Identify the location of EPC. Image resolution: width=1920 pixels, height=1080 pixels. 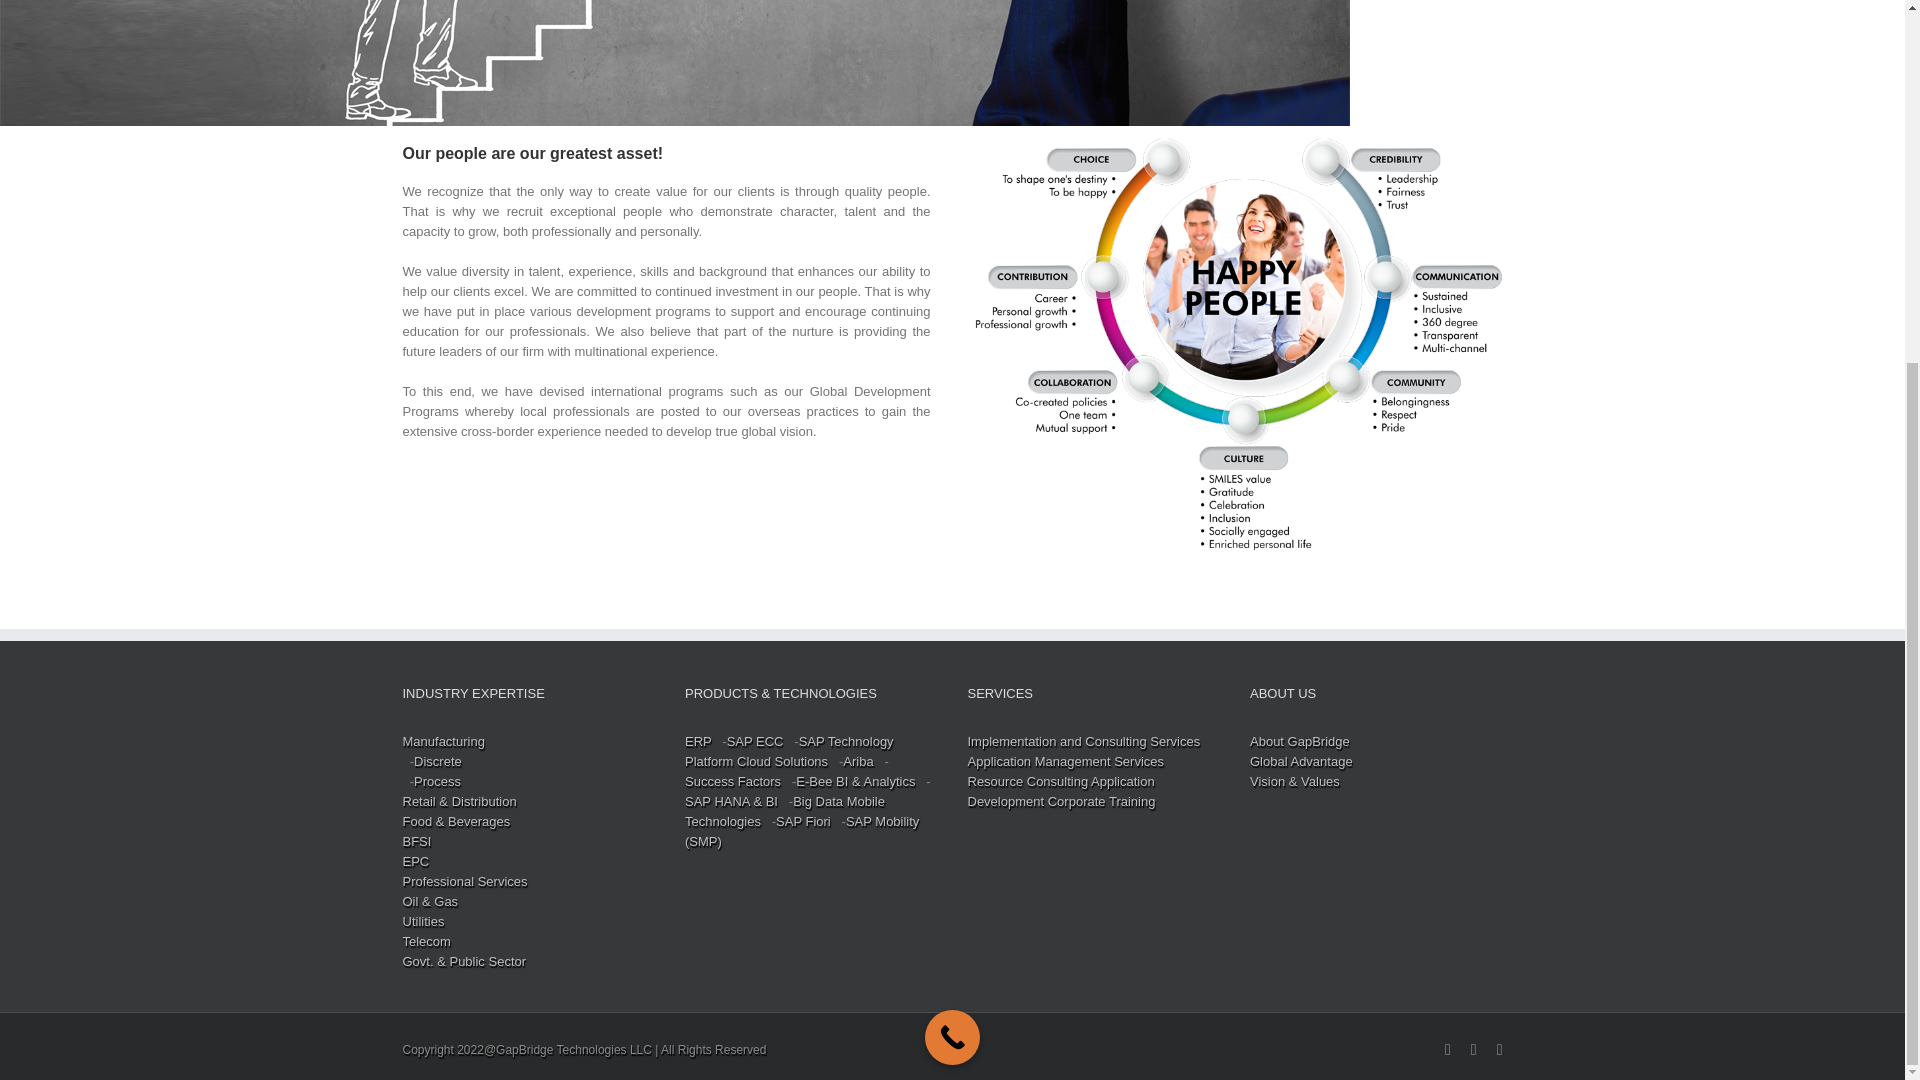
(414, 862).